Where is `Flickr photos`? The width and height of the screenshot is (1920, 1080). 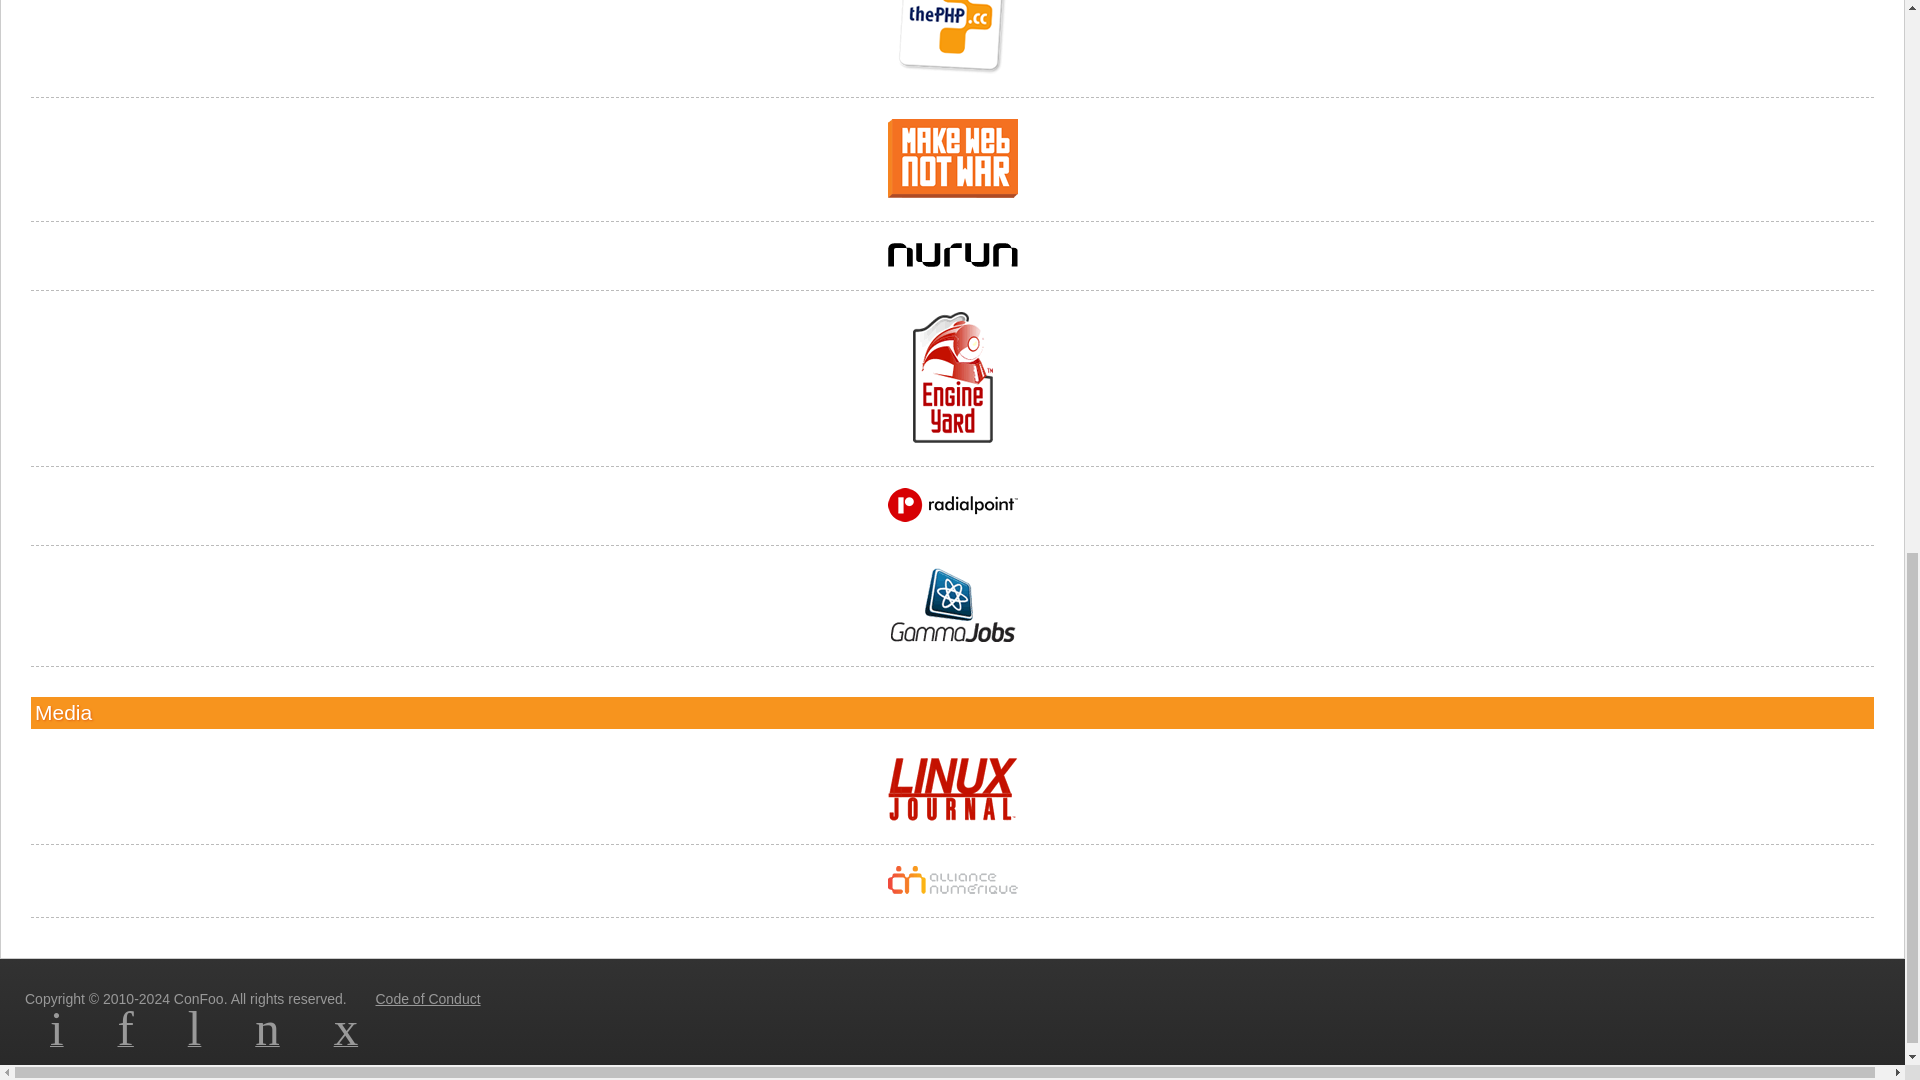 Flickr photos is located at coordinates (268, 1040).